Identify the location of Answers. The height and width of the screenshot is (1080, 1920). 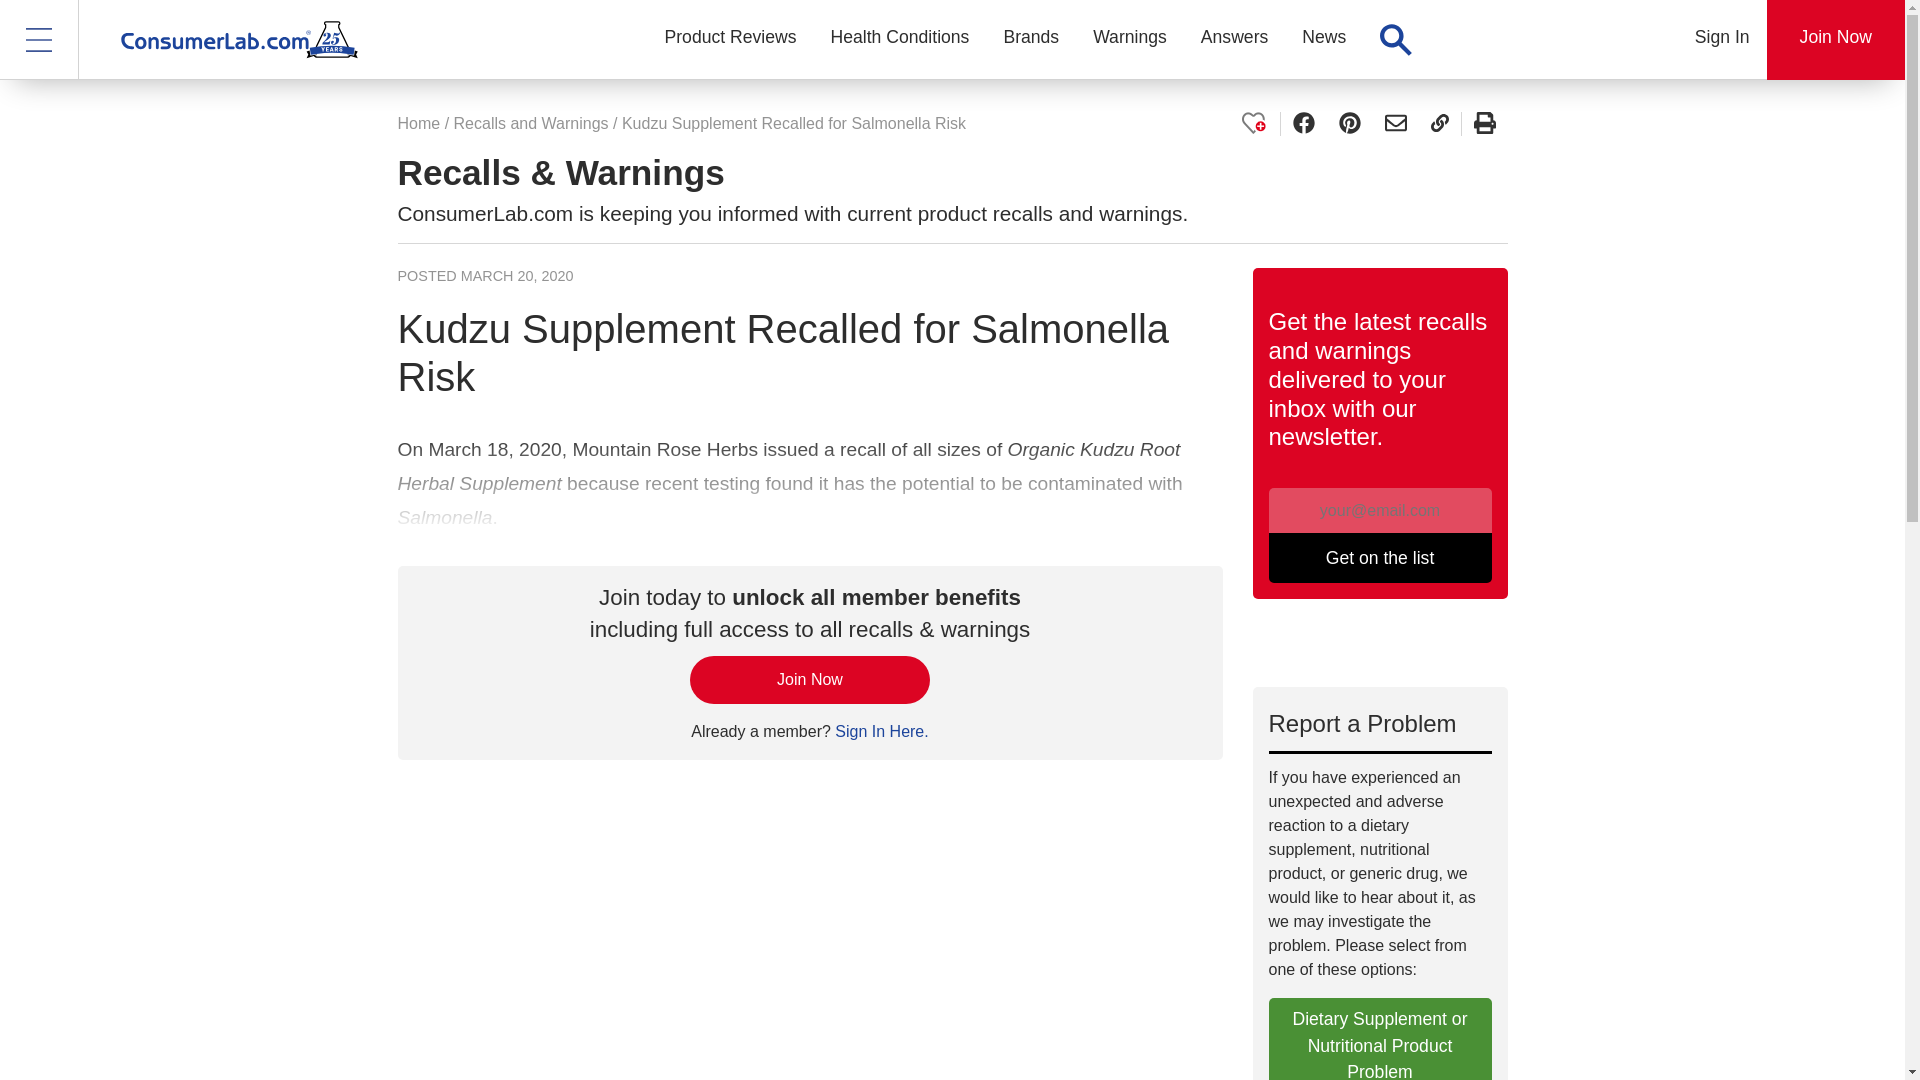
(1234, 40).